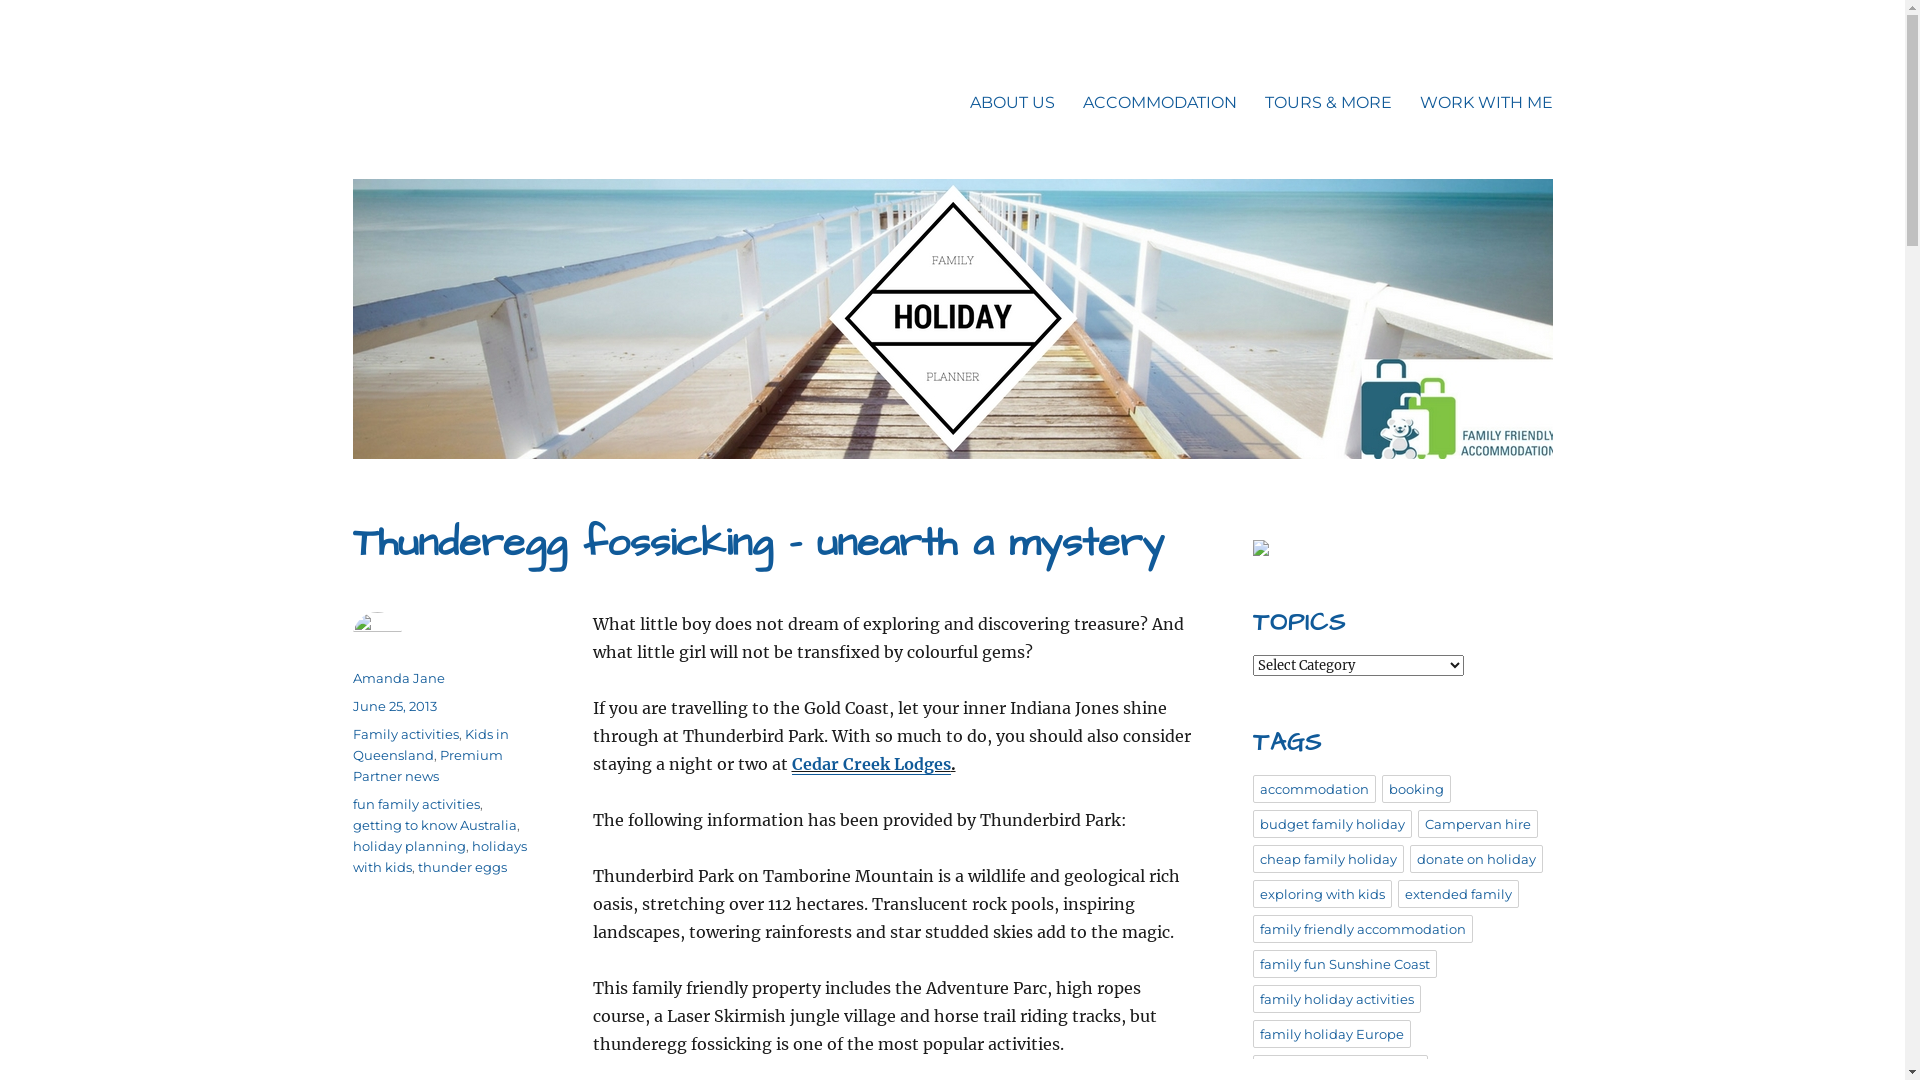  I want to click on Cedar Creek Lodges, so click(872, 764).